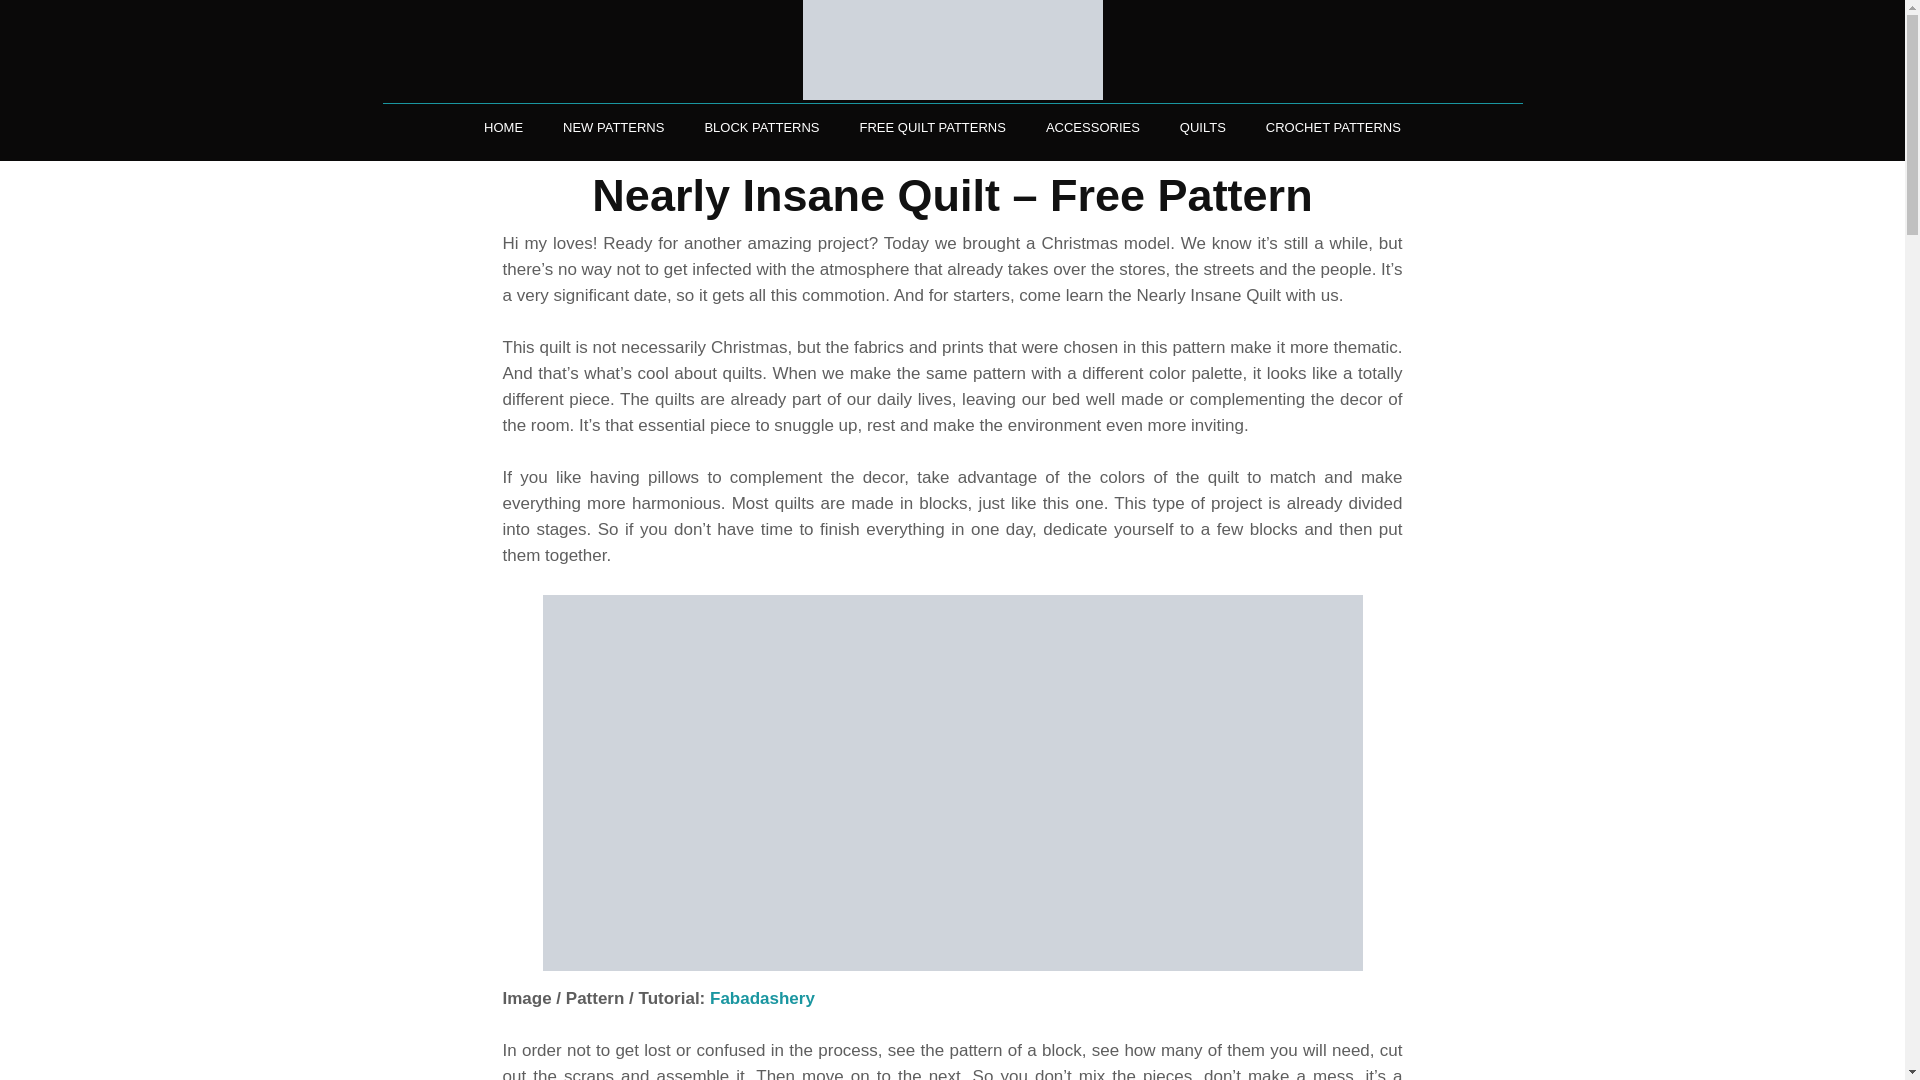 Image resolution: width=1920 pixels, height=1080 pixels. Describe the element at coordinates (952, 50) in the screenshot. I see `Homepage` at that location.